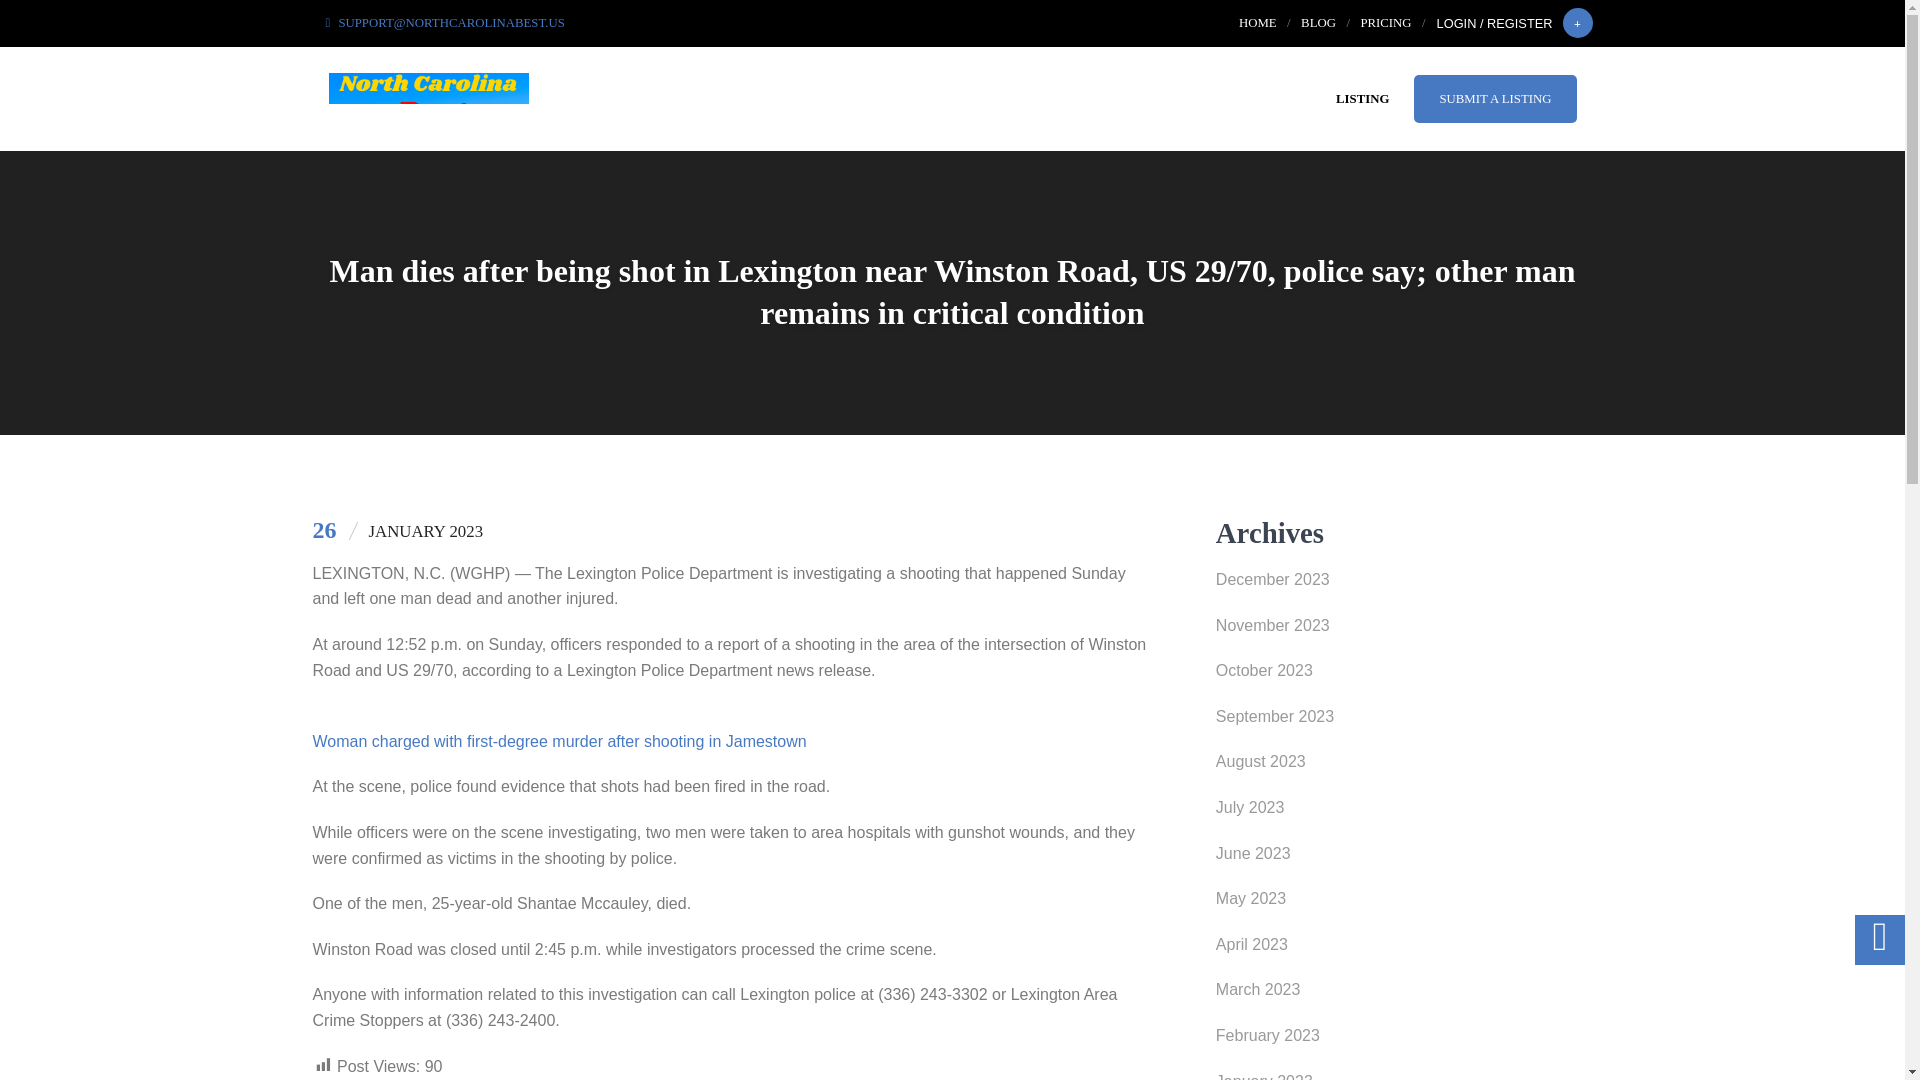 This screenshot has width=1920, height=1080. Describe the element at coordinates (1404, 858) in the screenshot. I see `June 2023` at that location.